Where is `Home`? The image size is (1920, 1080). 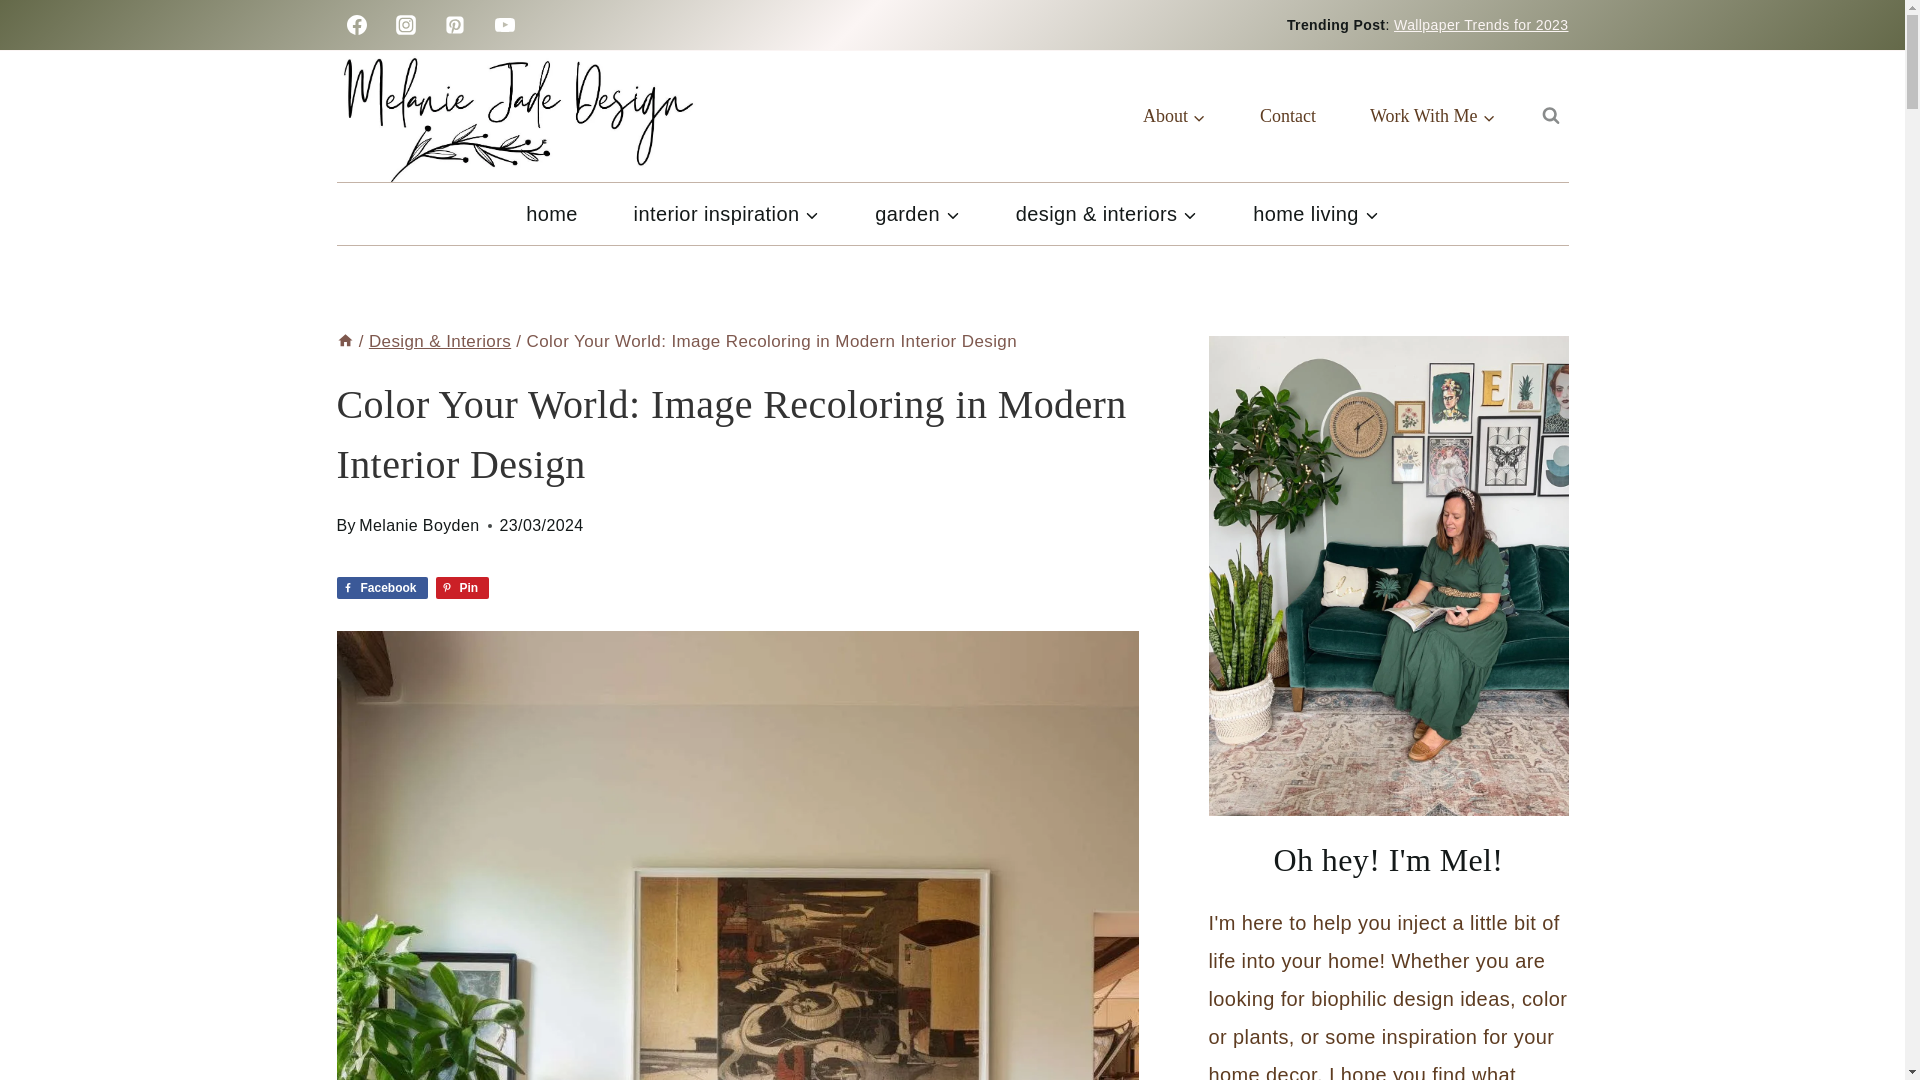 Home is located at coordinates (344, 341).